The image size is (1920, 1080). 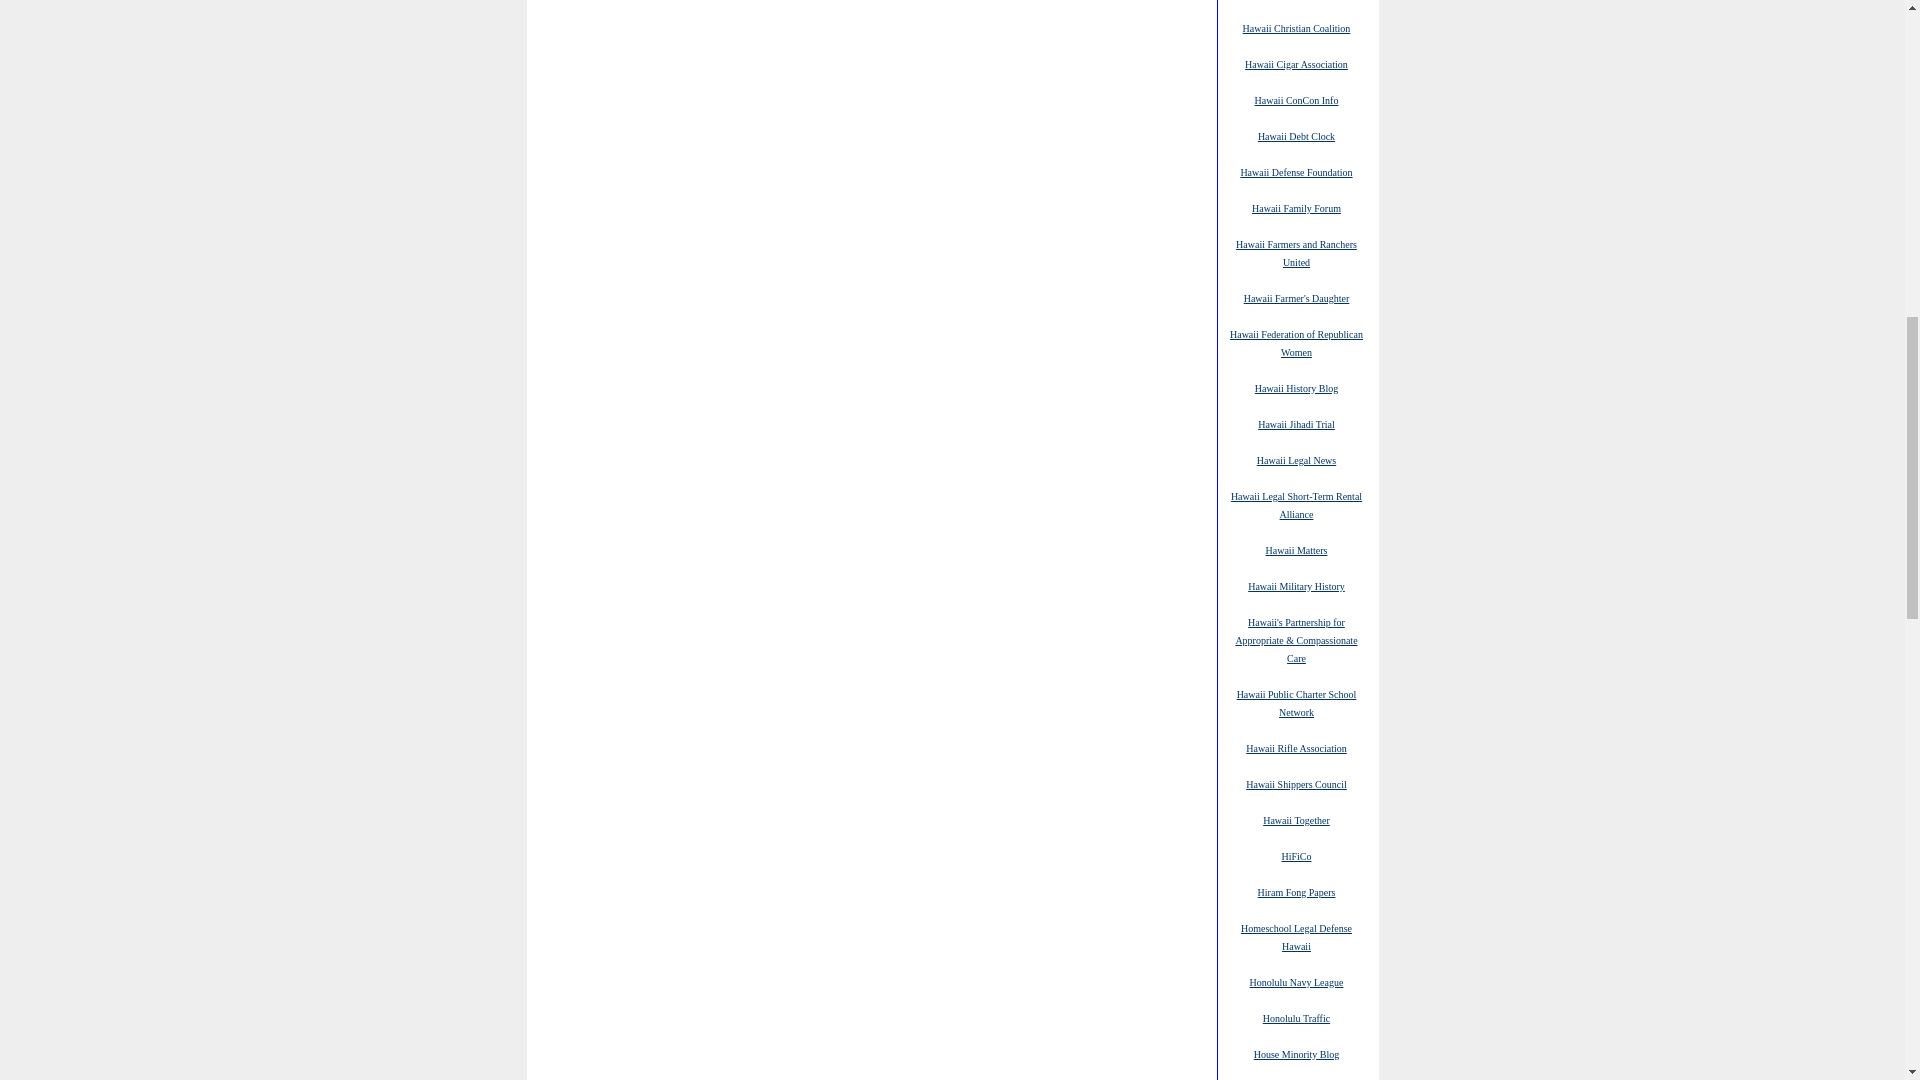 What do you see at coordinates (1296, 99) in the screenshot?
I see `Hawaii ConCon Info` at bounding box center [1296, 99].